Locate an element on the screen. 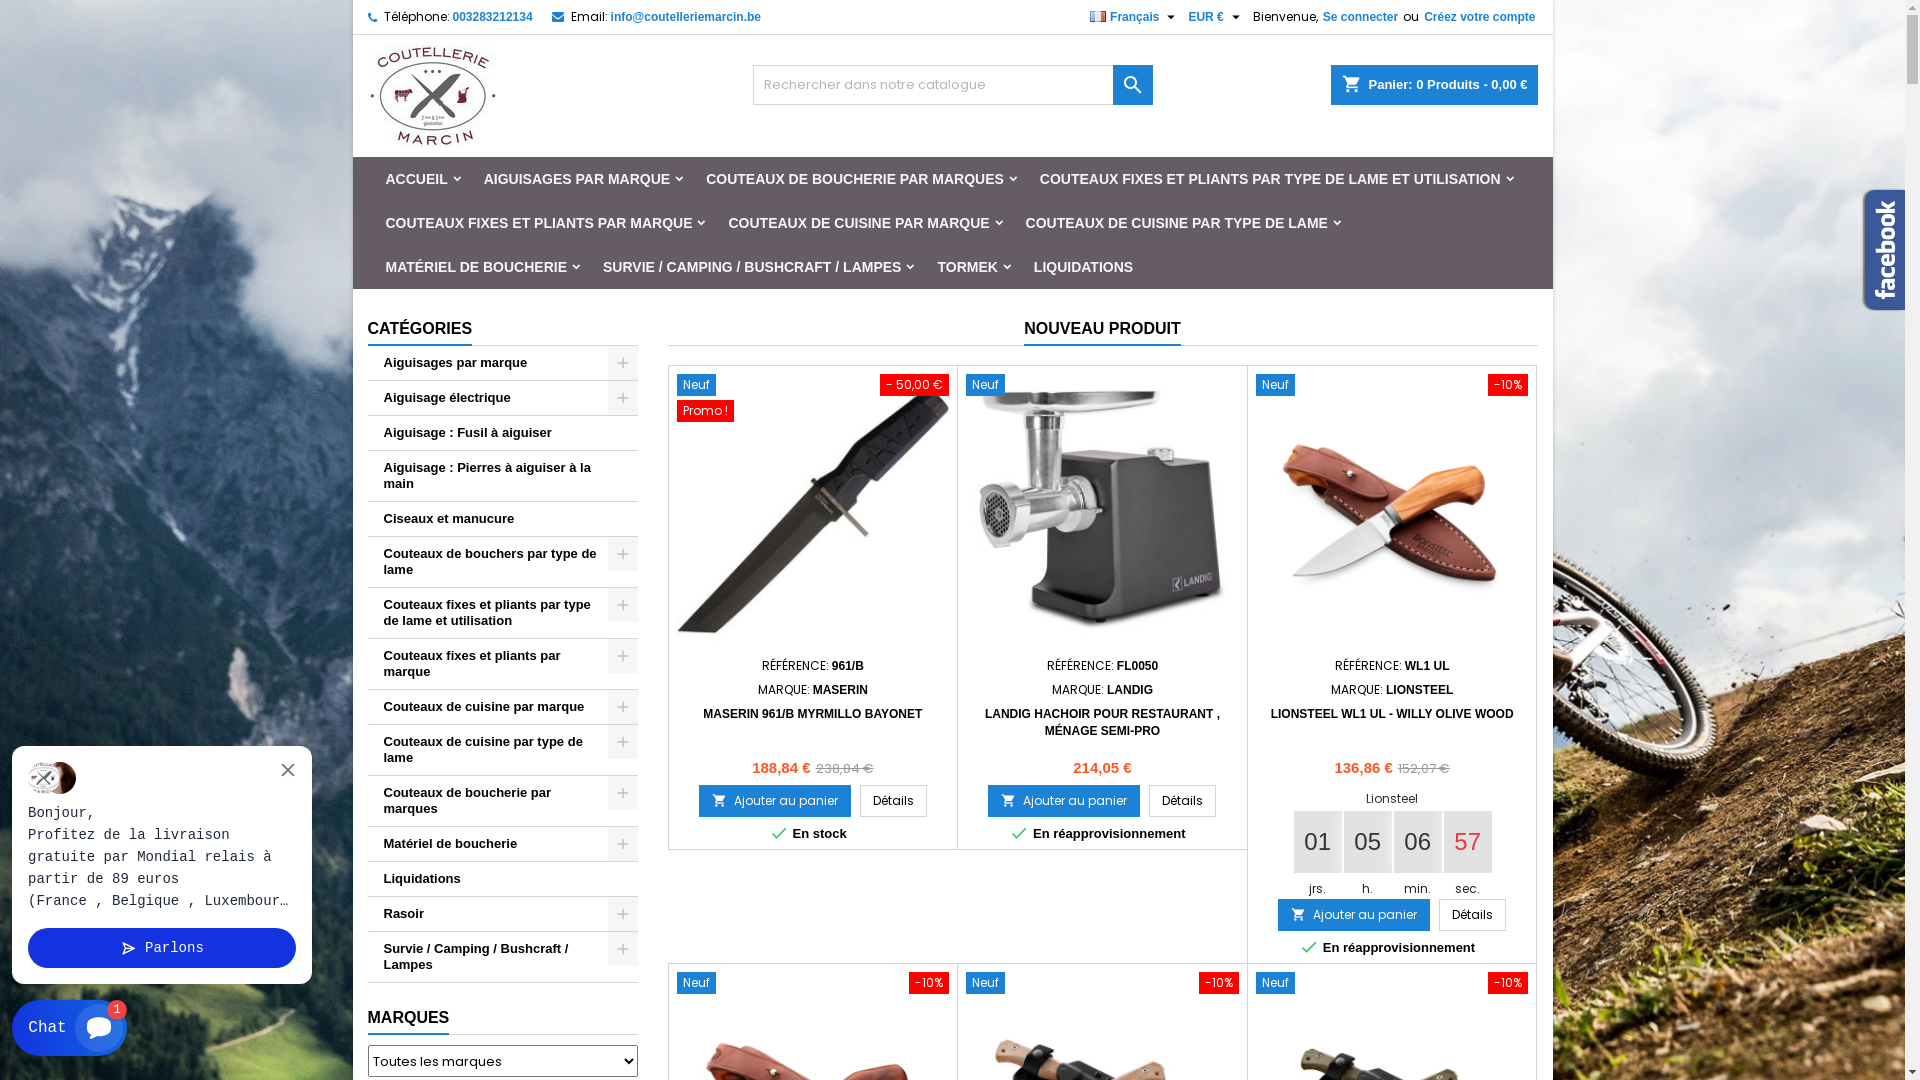 The width and height of the screenshot is (1920, 1080). Aiguisages par marque is located at coordinates (503, 364).